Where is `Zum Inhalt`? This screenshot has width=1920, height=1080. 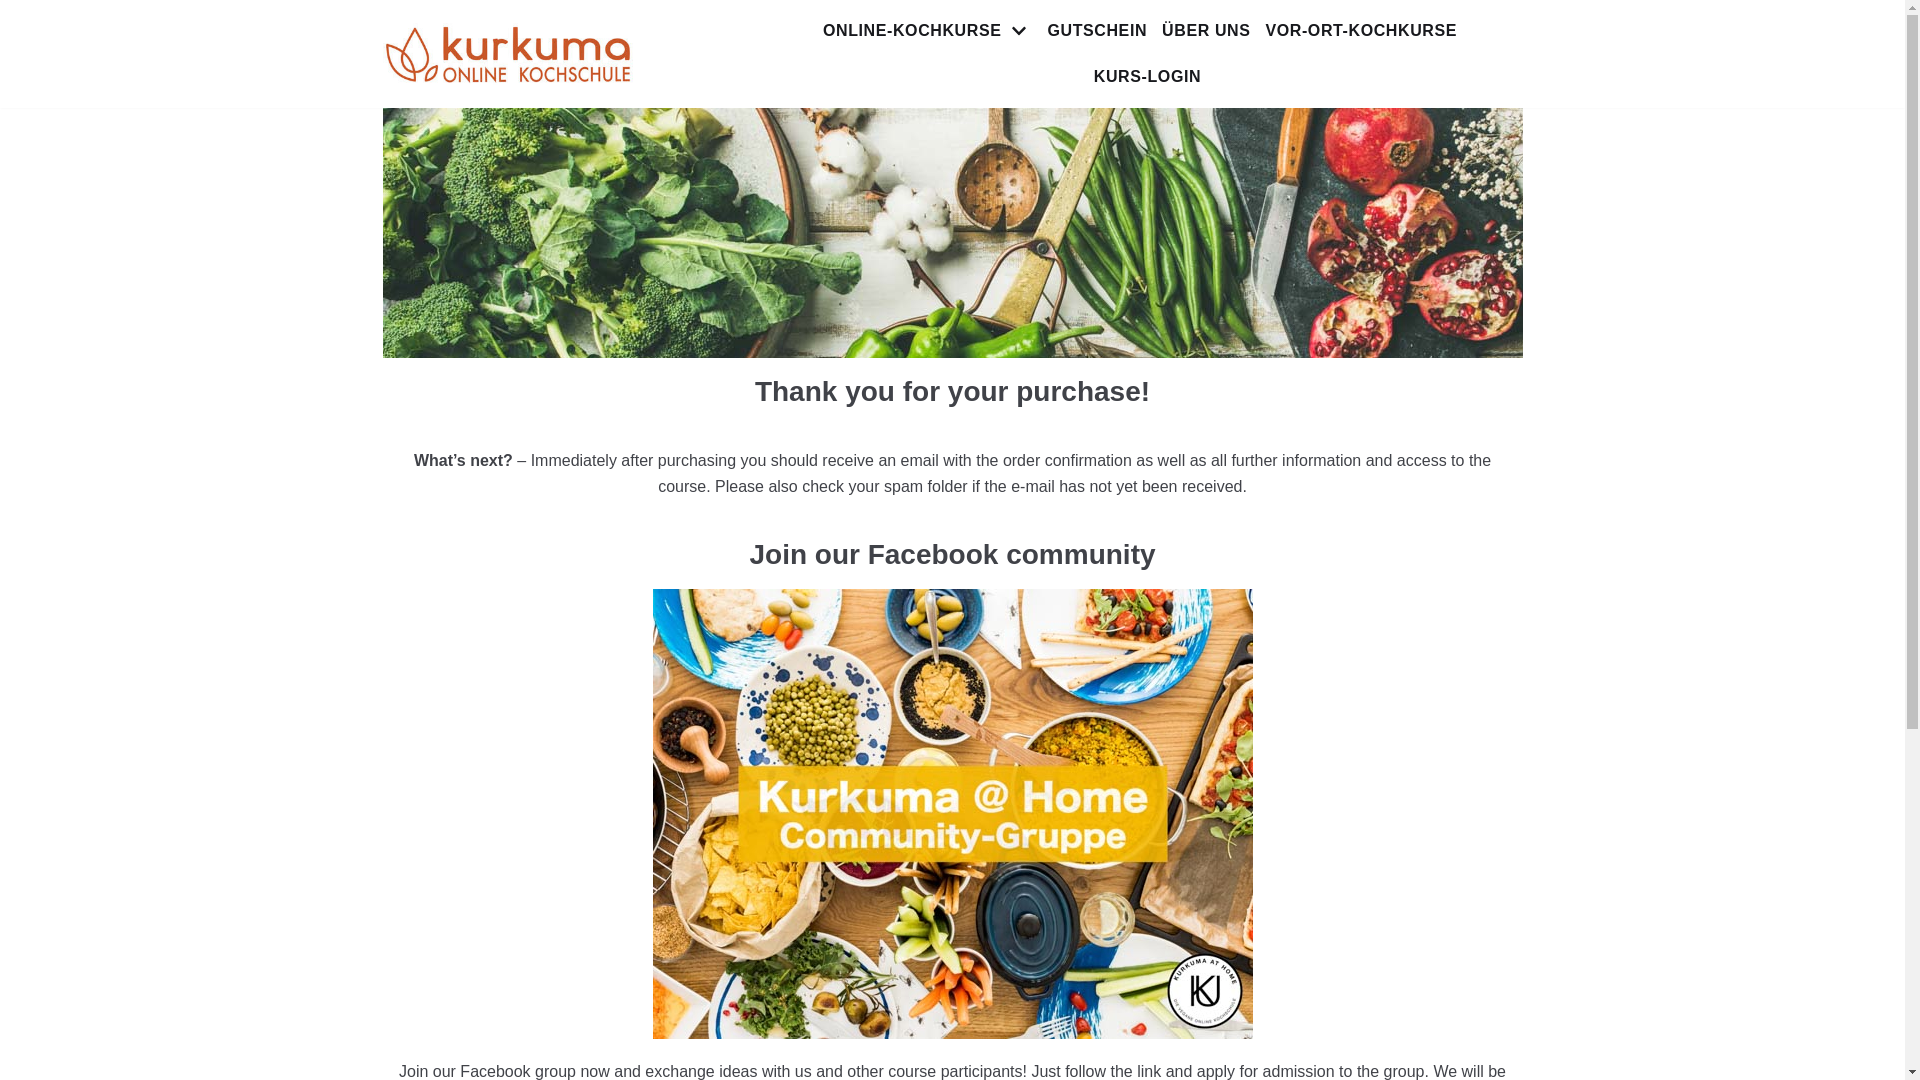 Zum Inhalt is located at coordinates (20, 10).